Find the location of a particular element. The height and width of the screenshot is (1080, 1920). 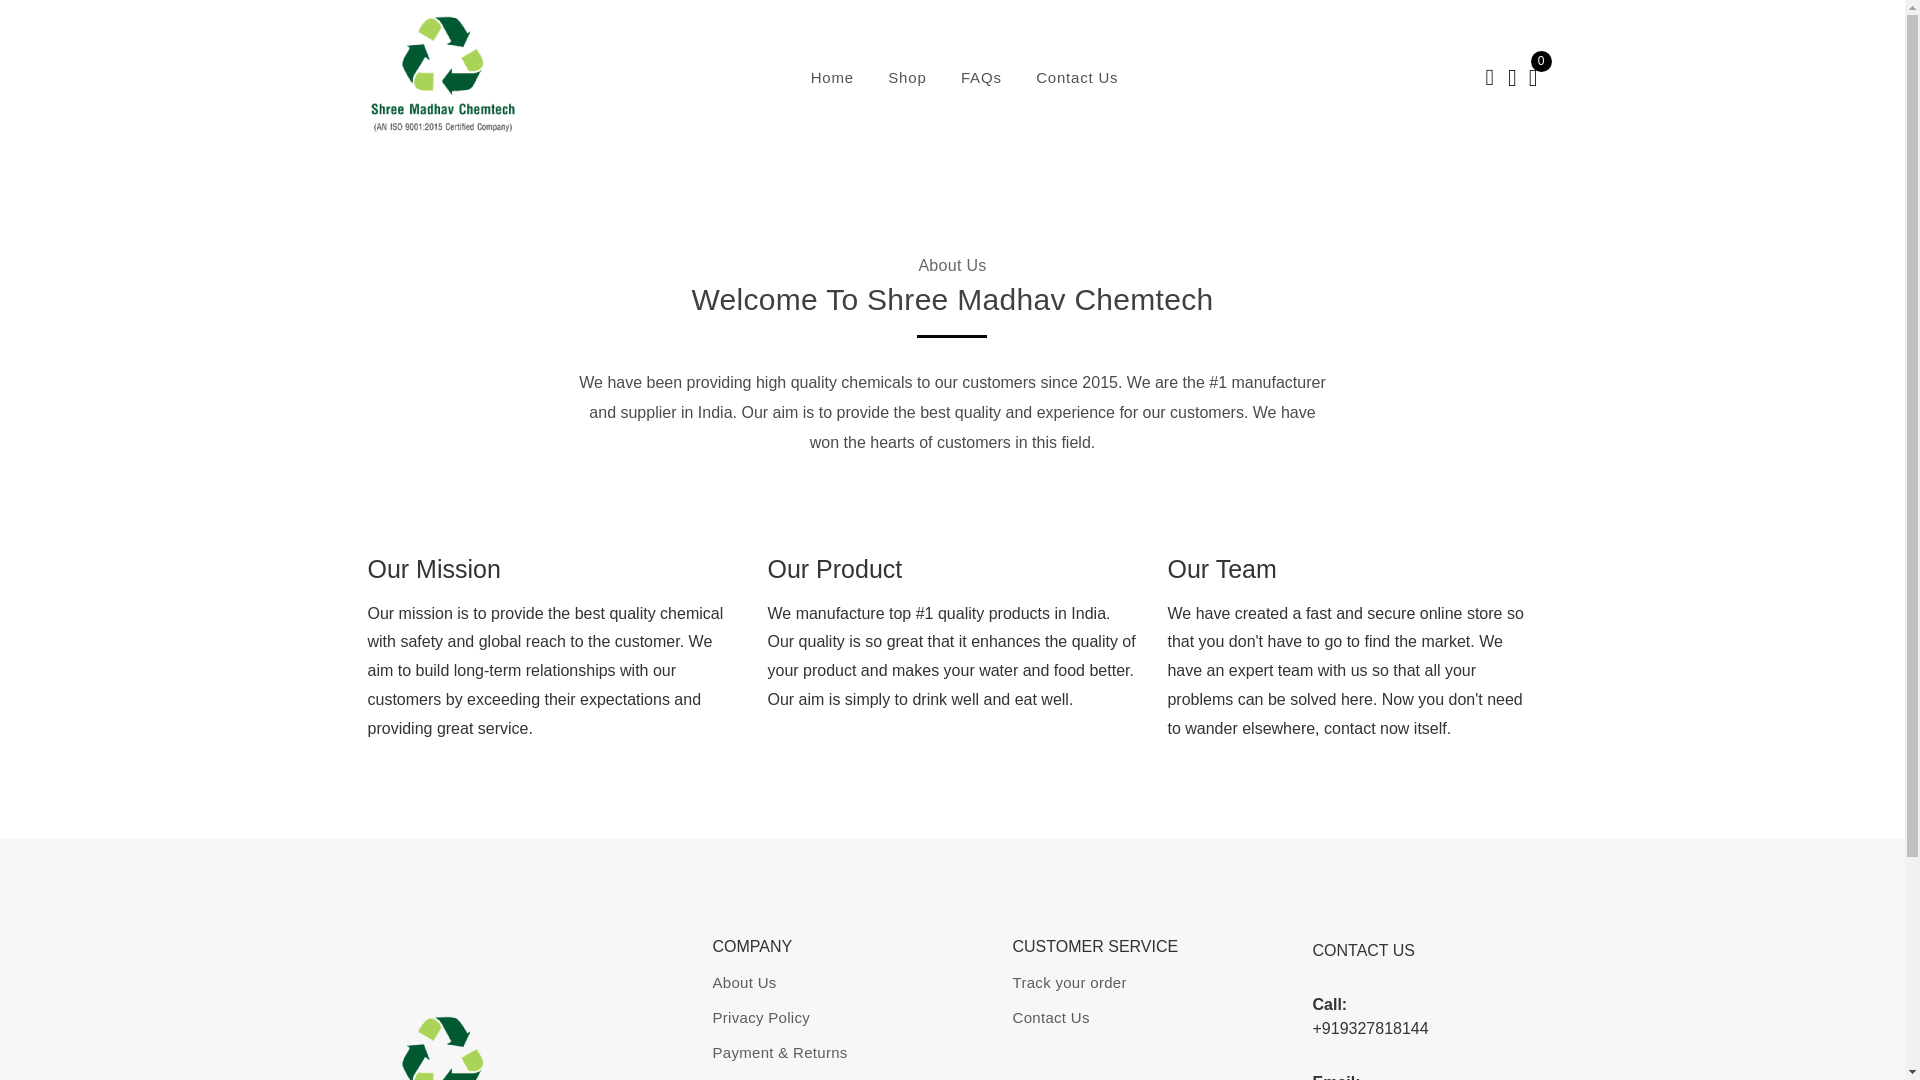

About Us is located at coordinates (744, 982).